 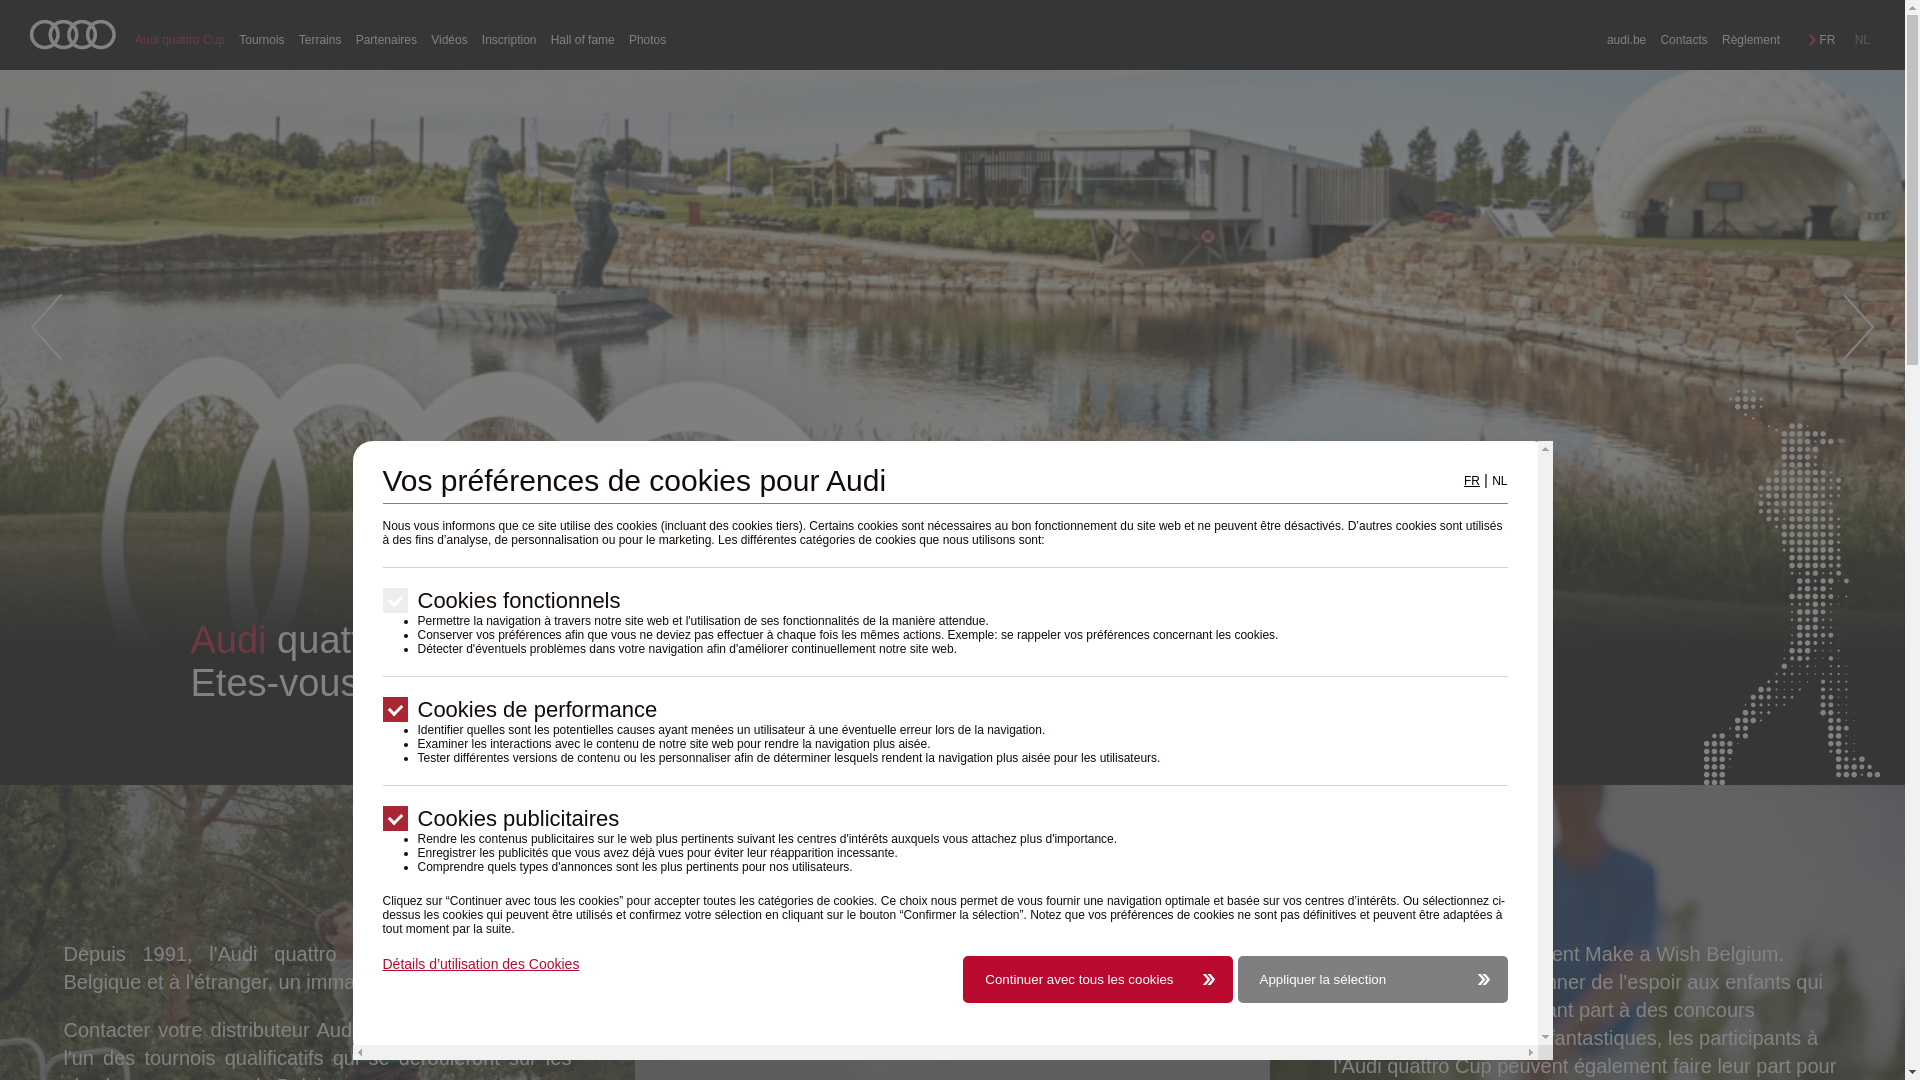 What do you see at coordinates (320, 40) in the screenshot?
I see `Terrains` at bounding box center [320, 40].